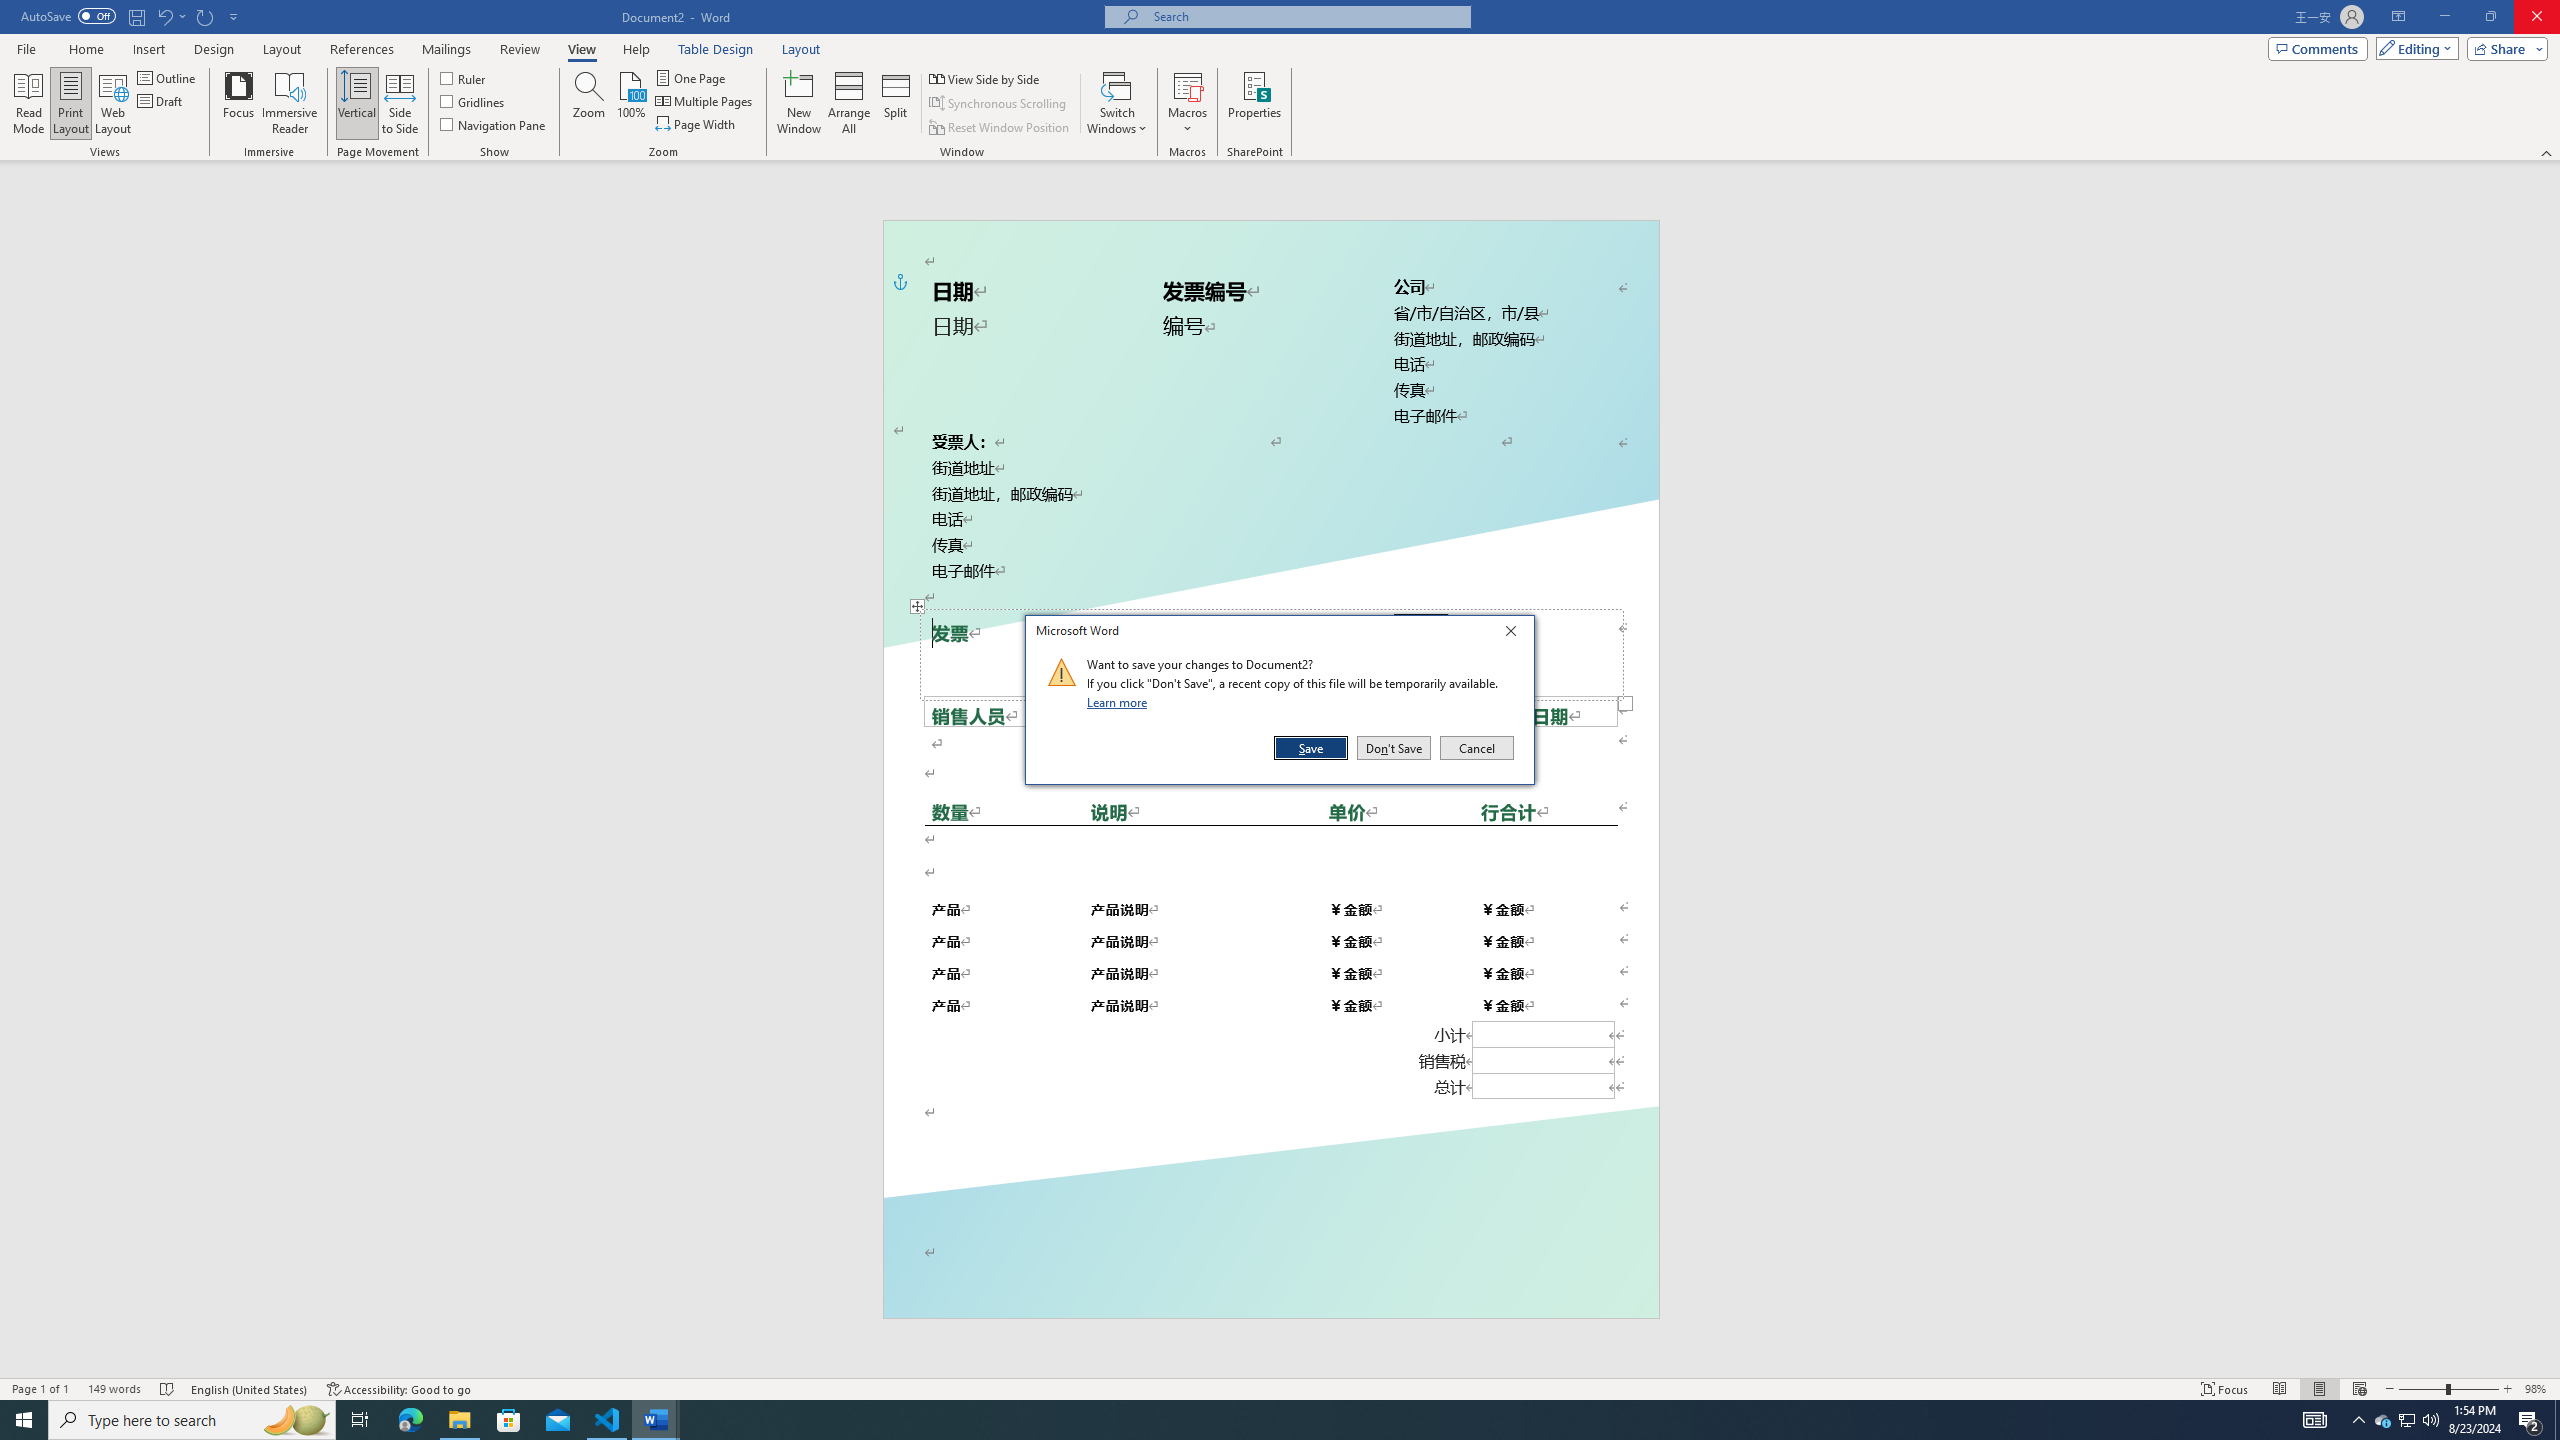  What do you see at coordinates (692, 78) in the screenshot?
I see `One Page` at bounding box center [692, 78].